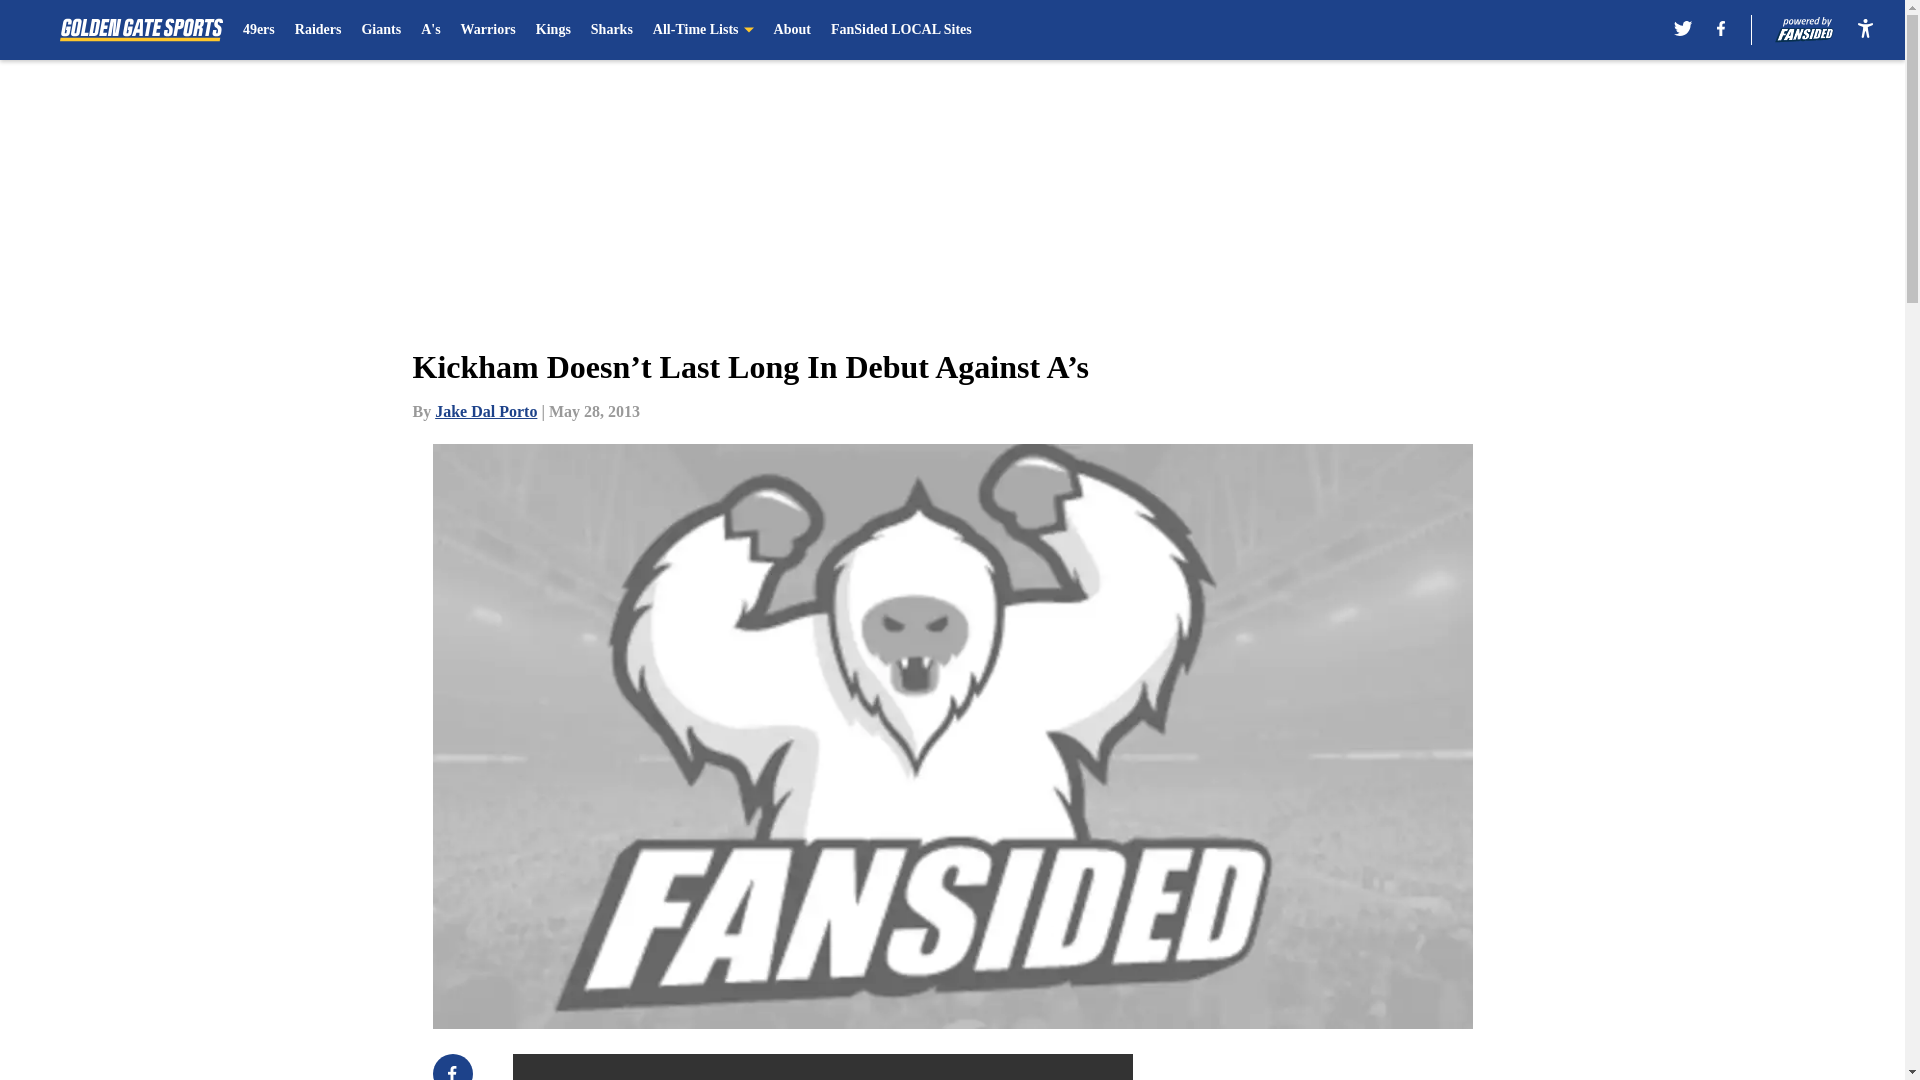 The width and height of the screenshot is (1920, 1080). I want to click on A's, so click(430, 30).